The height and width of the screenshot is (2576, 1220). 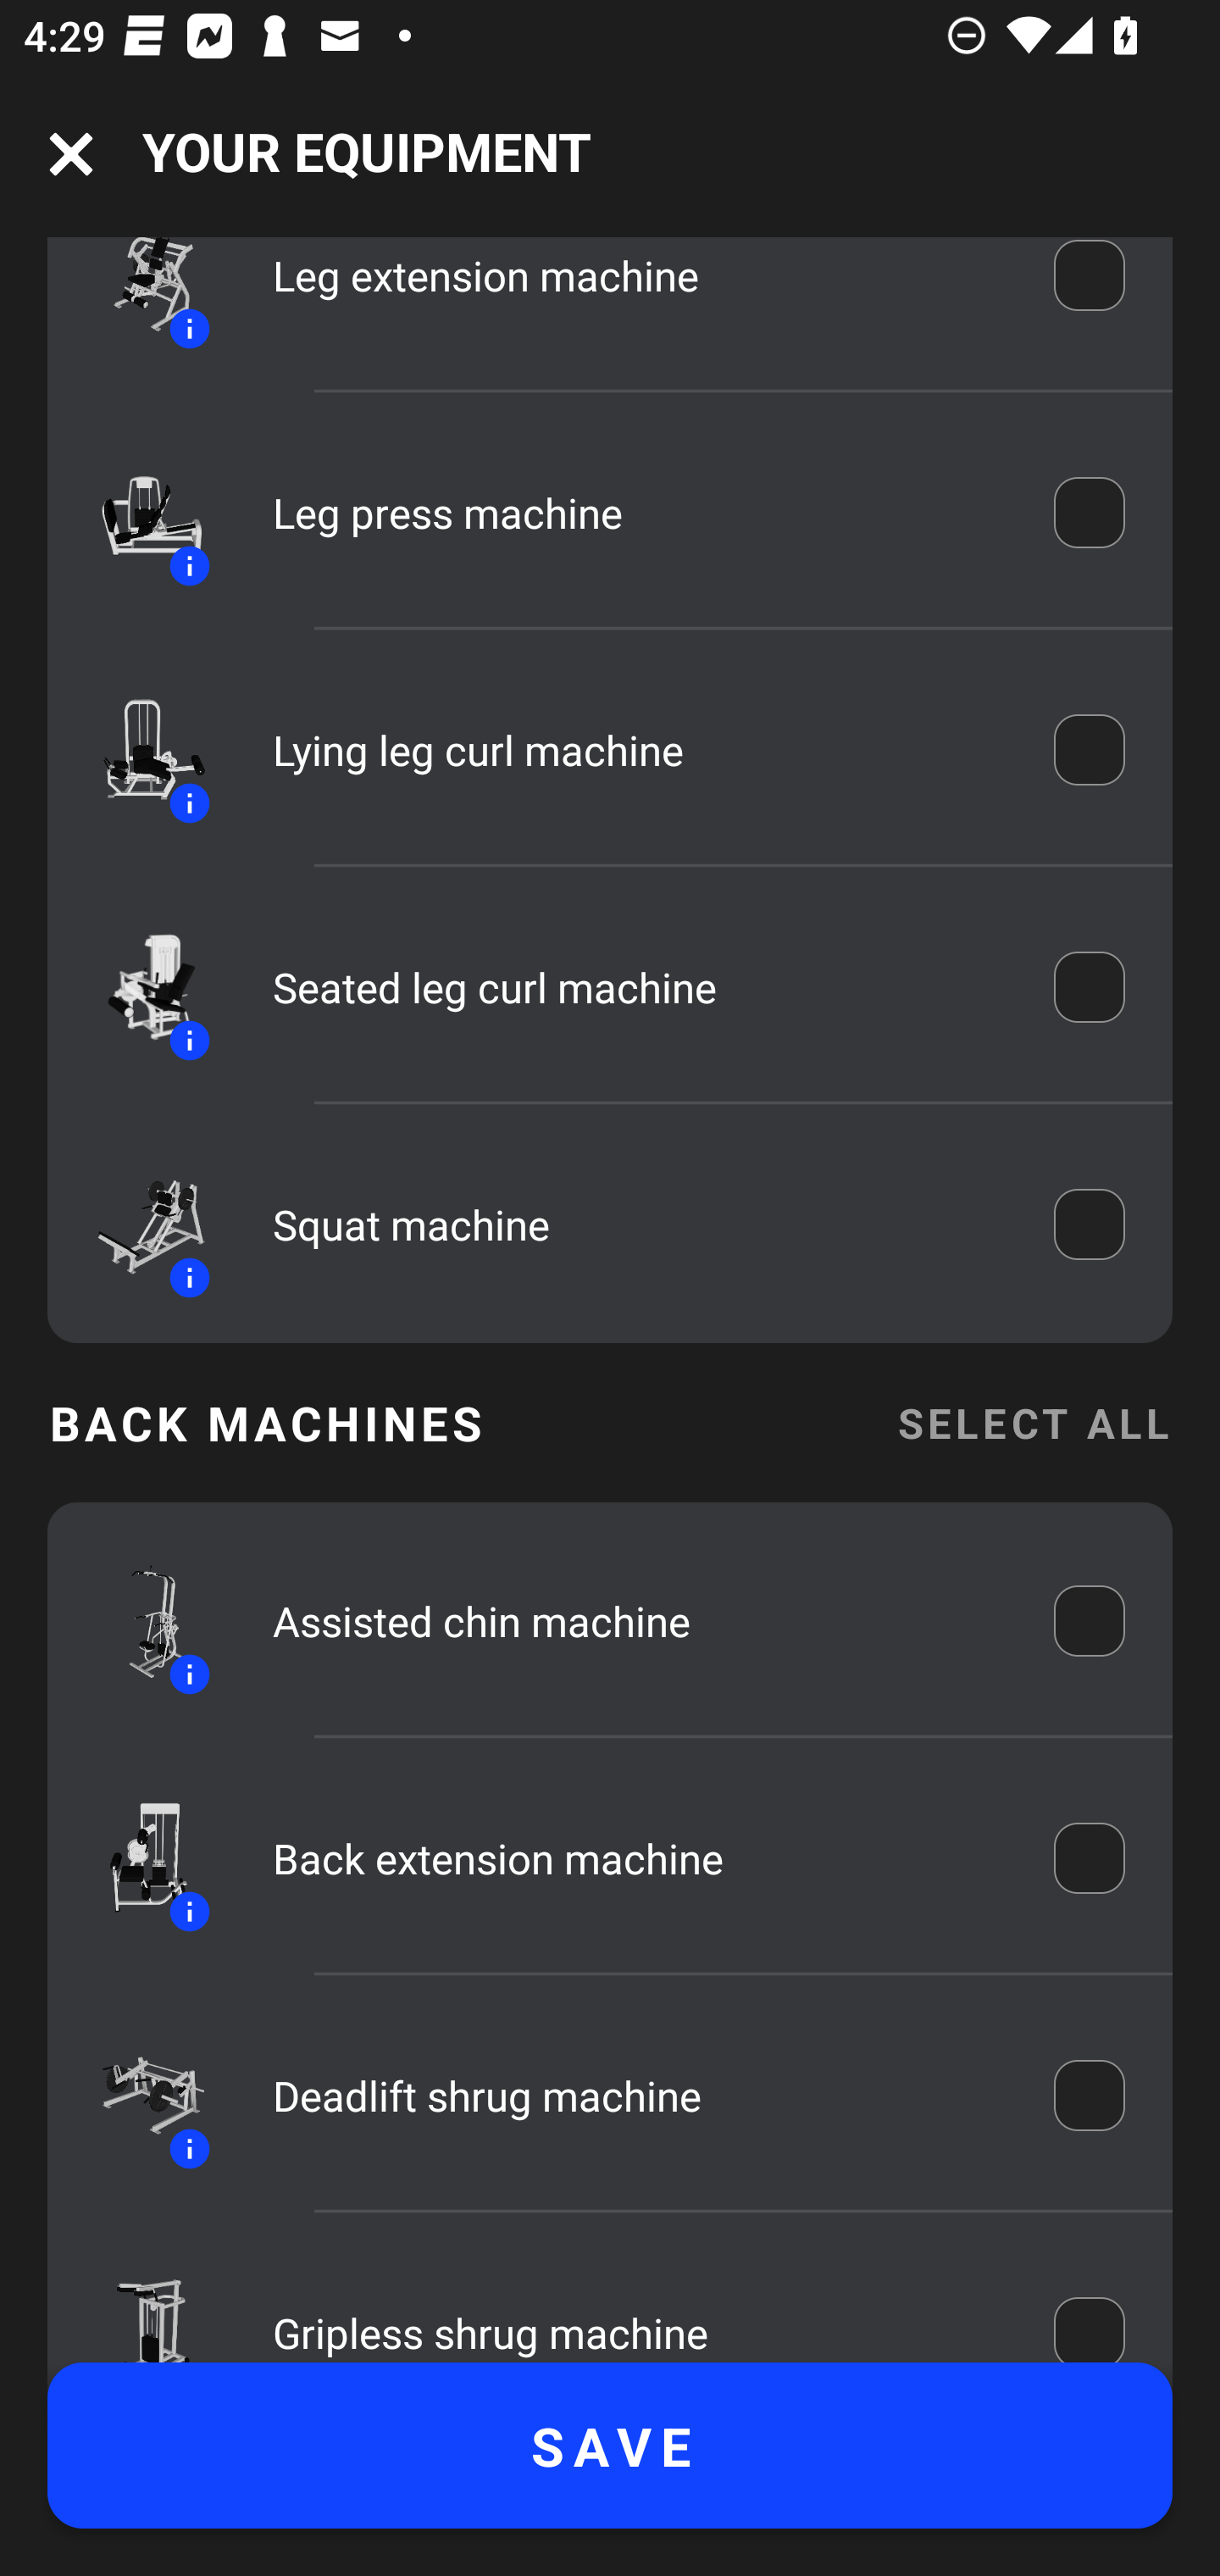 I want to click on Equipment icon Information icon, so click(x=136, y=2095).